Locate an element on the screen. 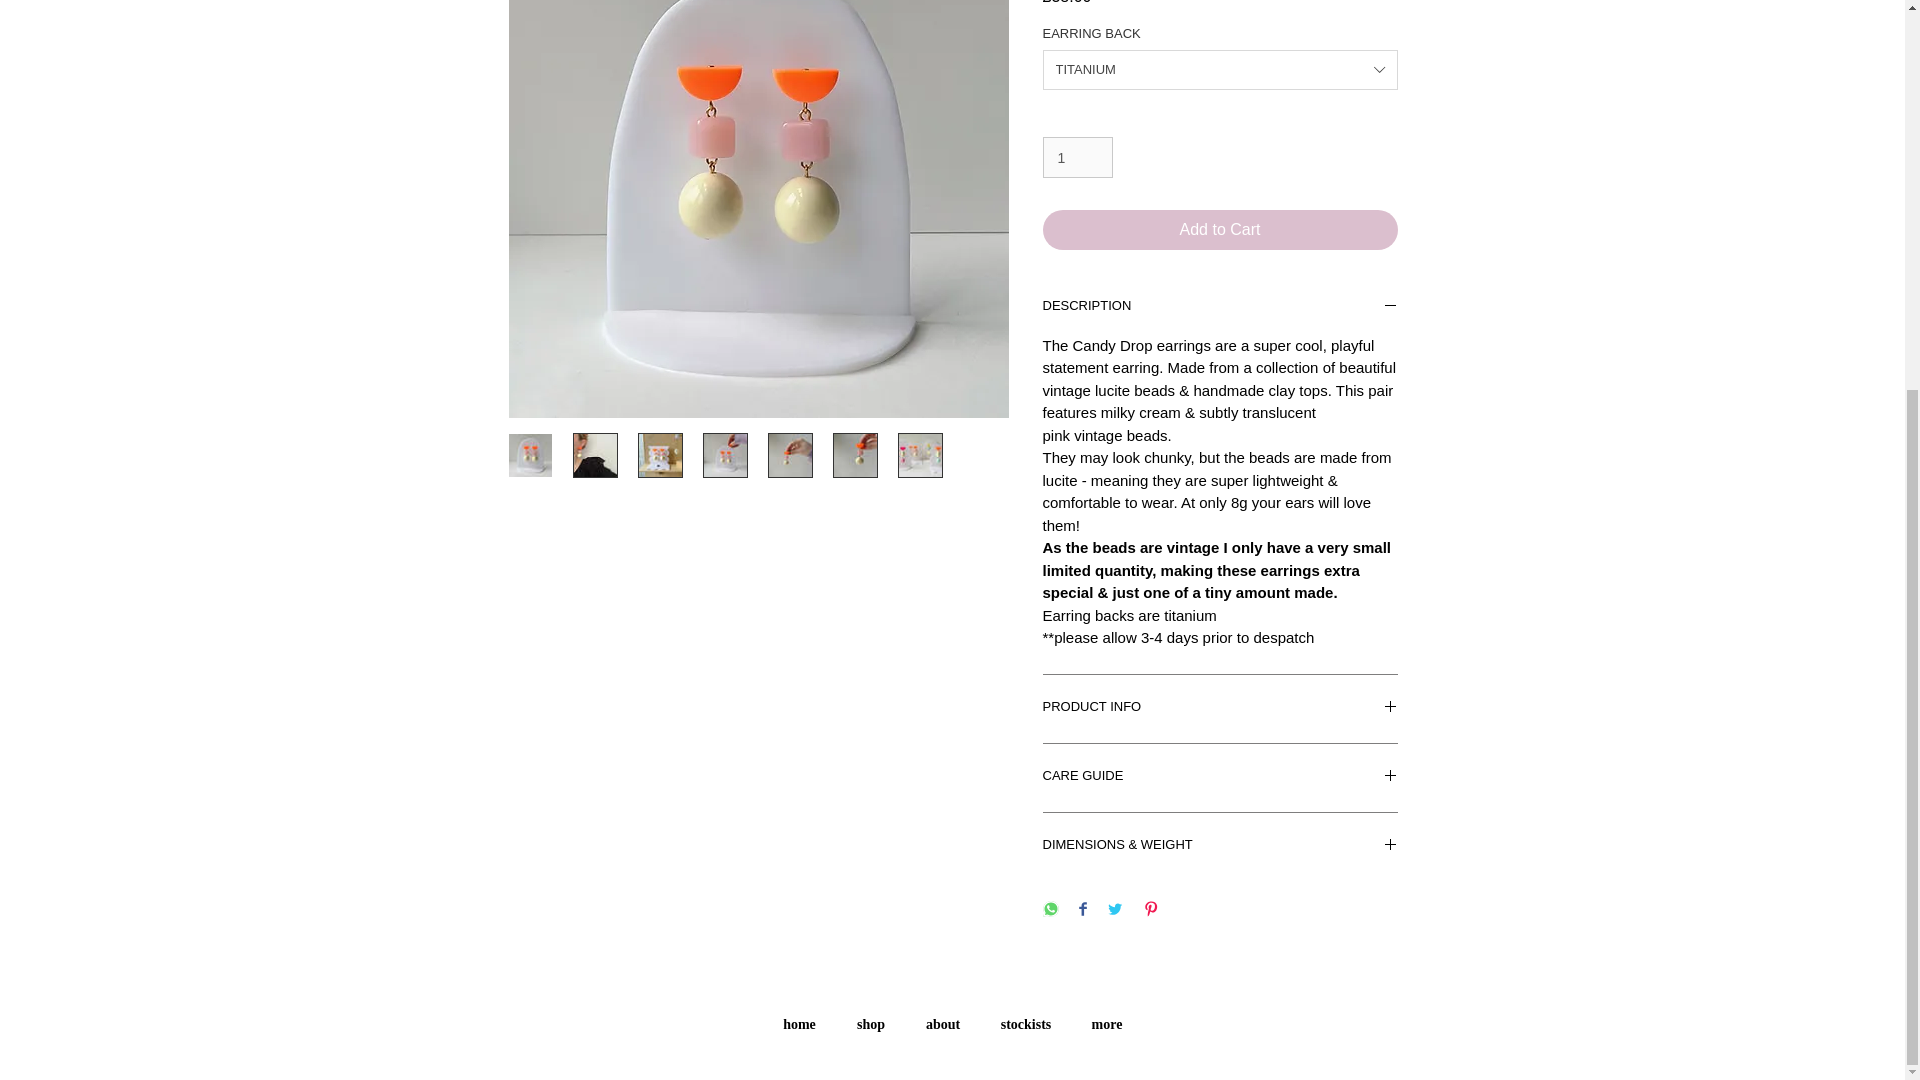  DESCRIPTION is located at coordinates (1220, 308).